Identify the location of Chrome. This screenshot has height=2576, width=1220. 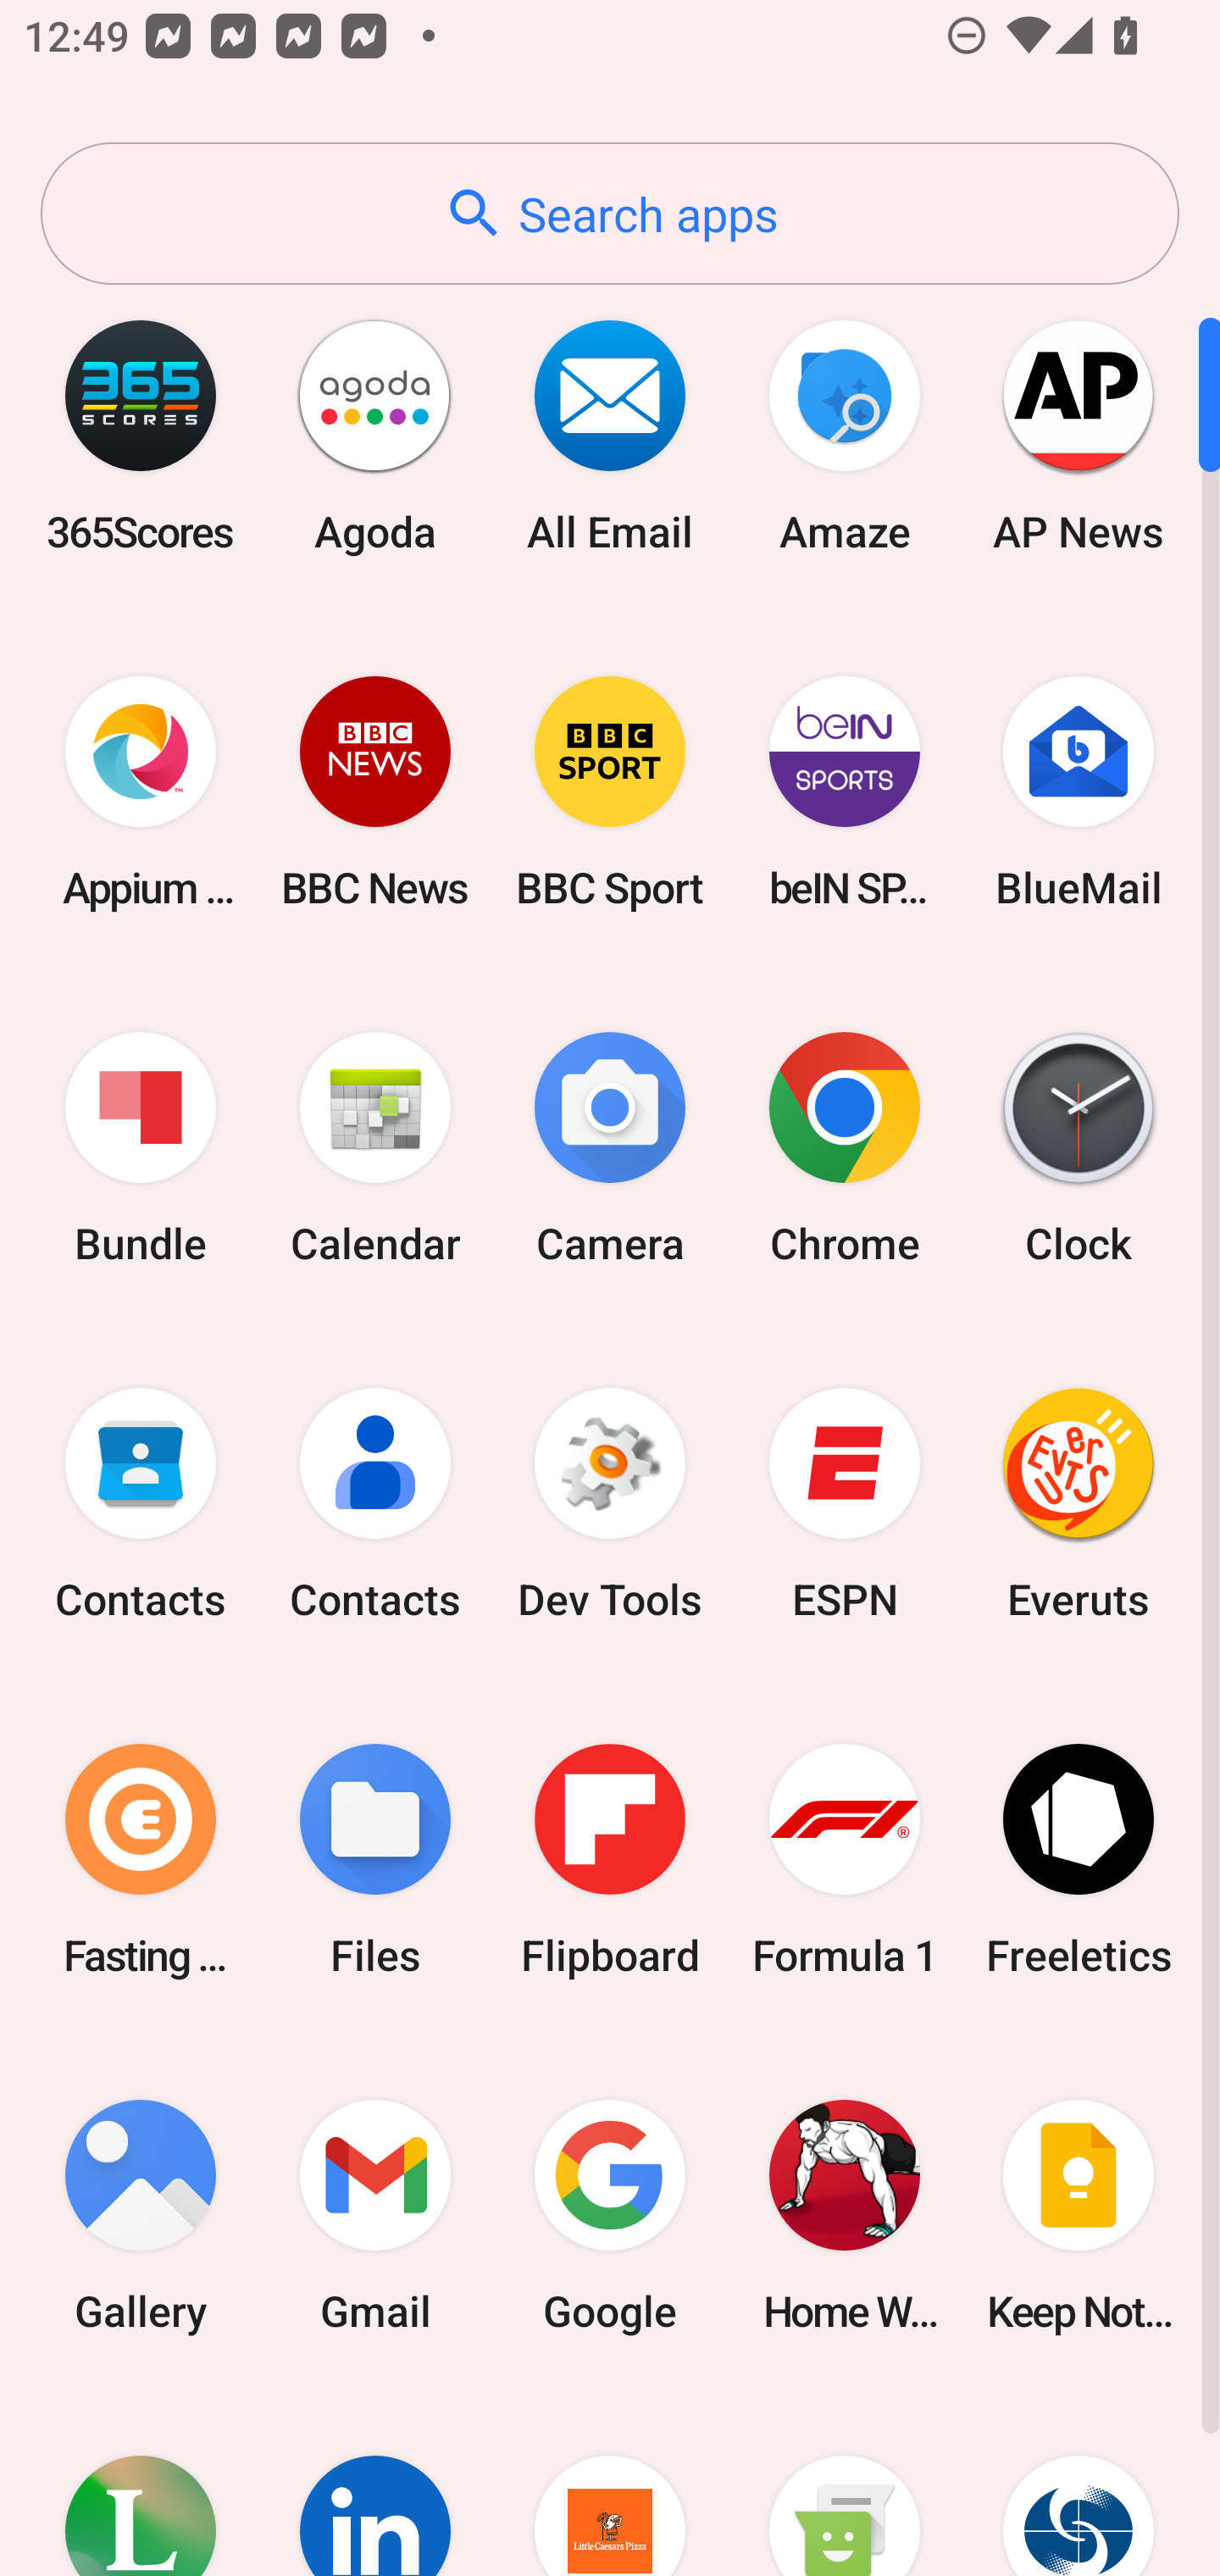
(844, 1149).